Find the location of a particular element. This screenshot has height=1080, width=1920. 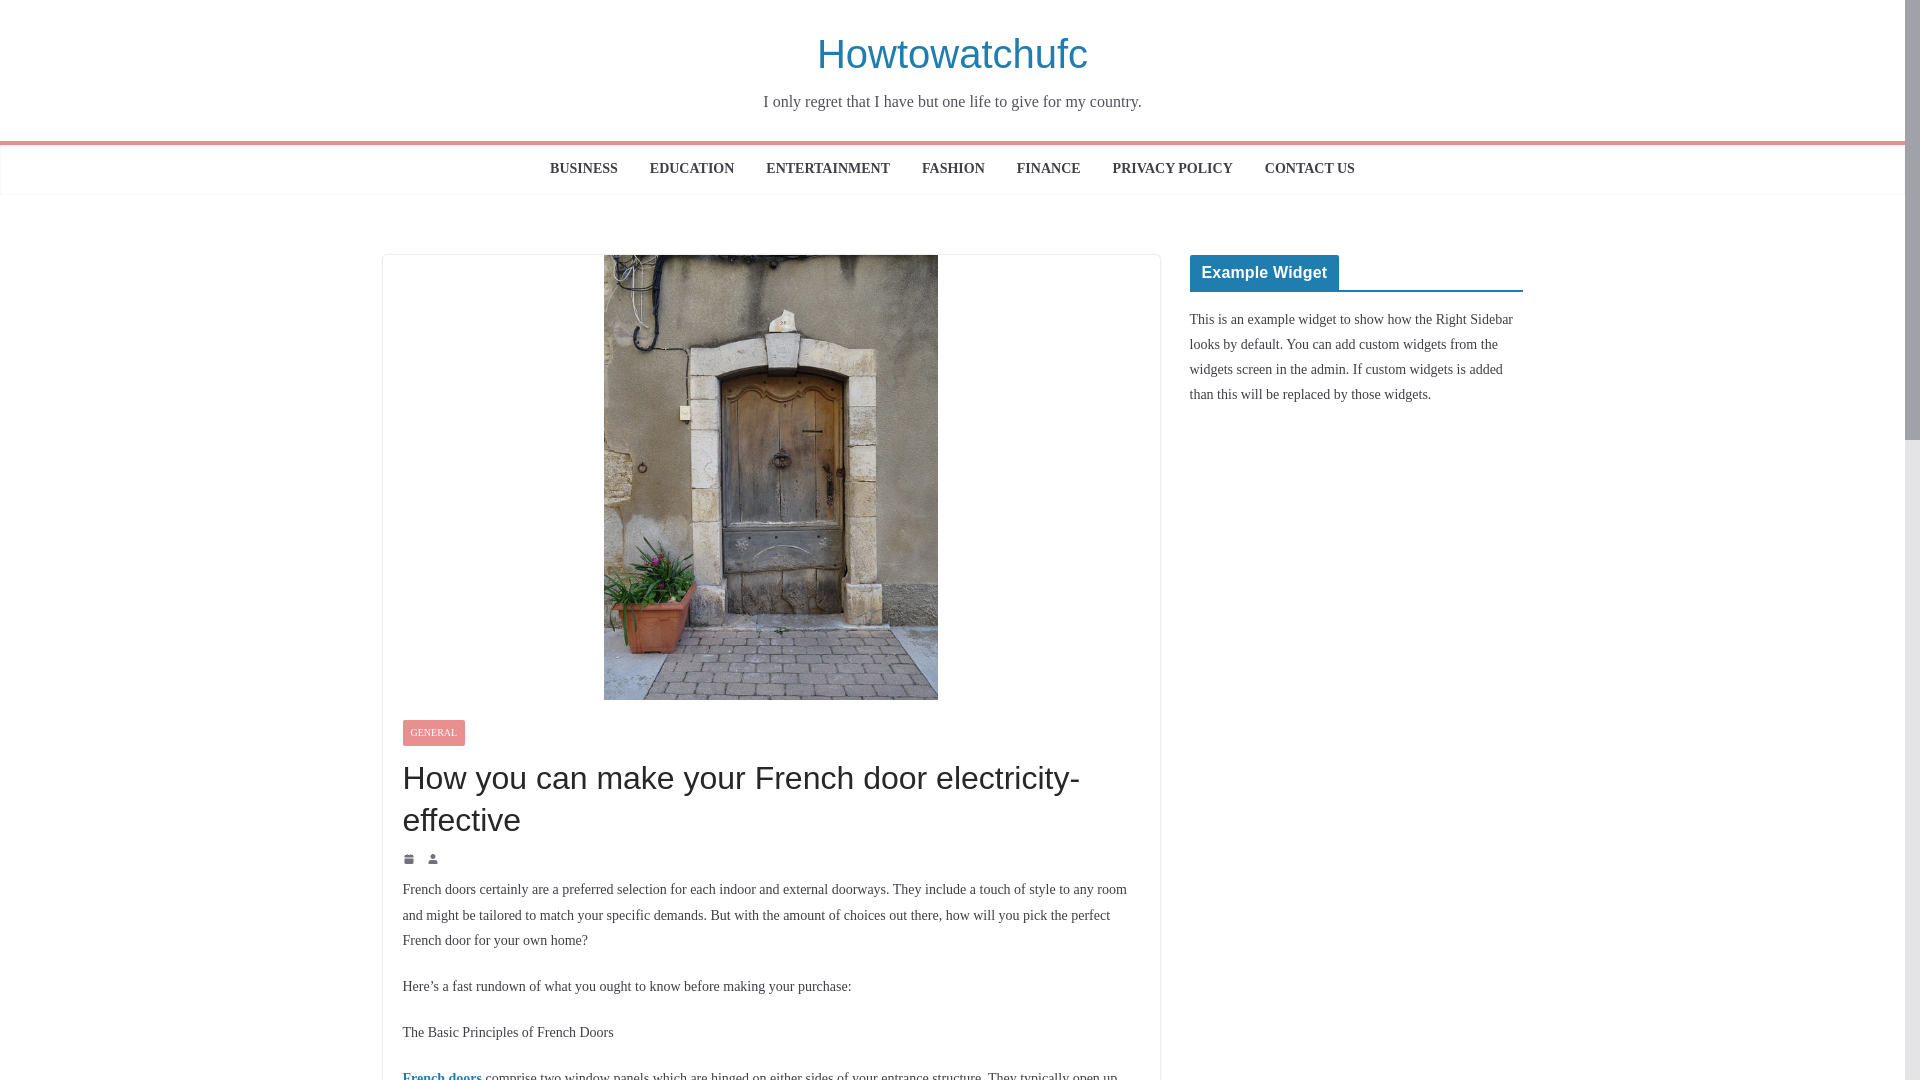

GENERAL is located at coordinates (432, 733).